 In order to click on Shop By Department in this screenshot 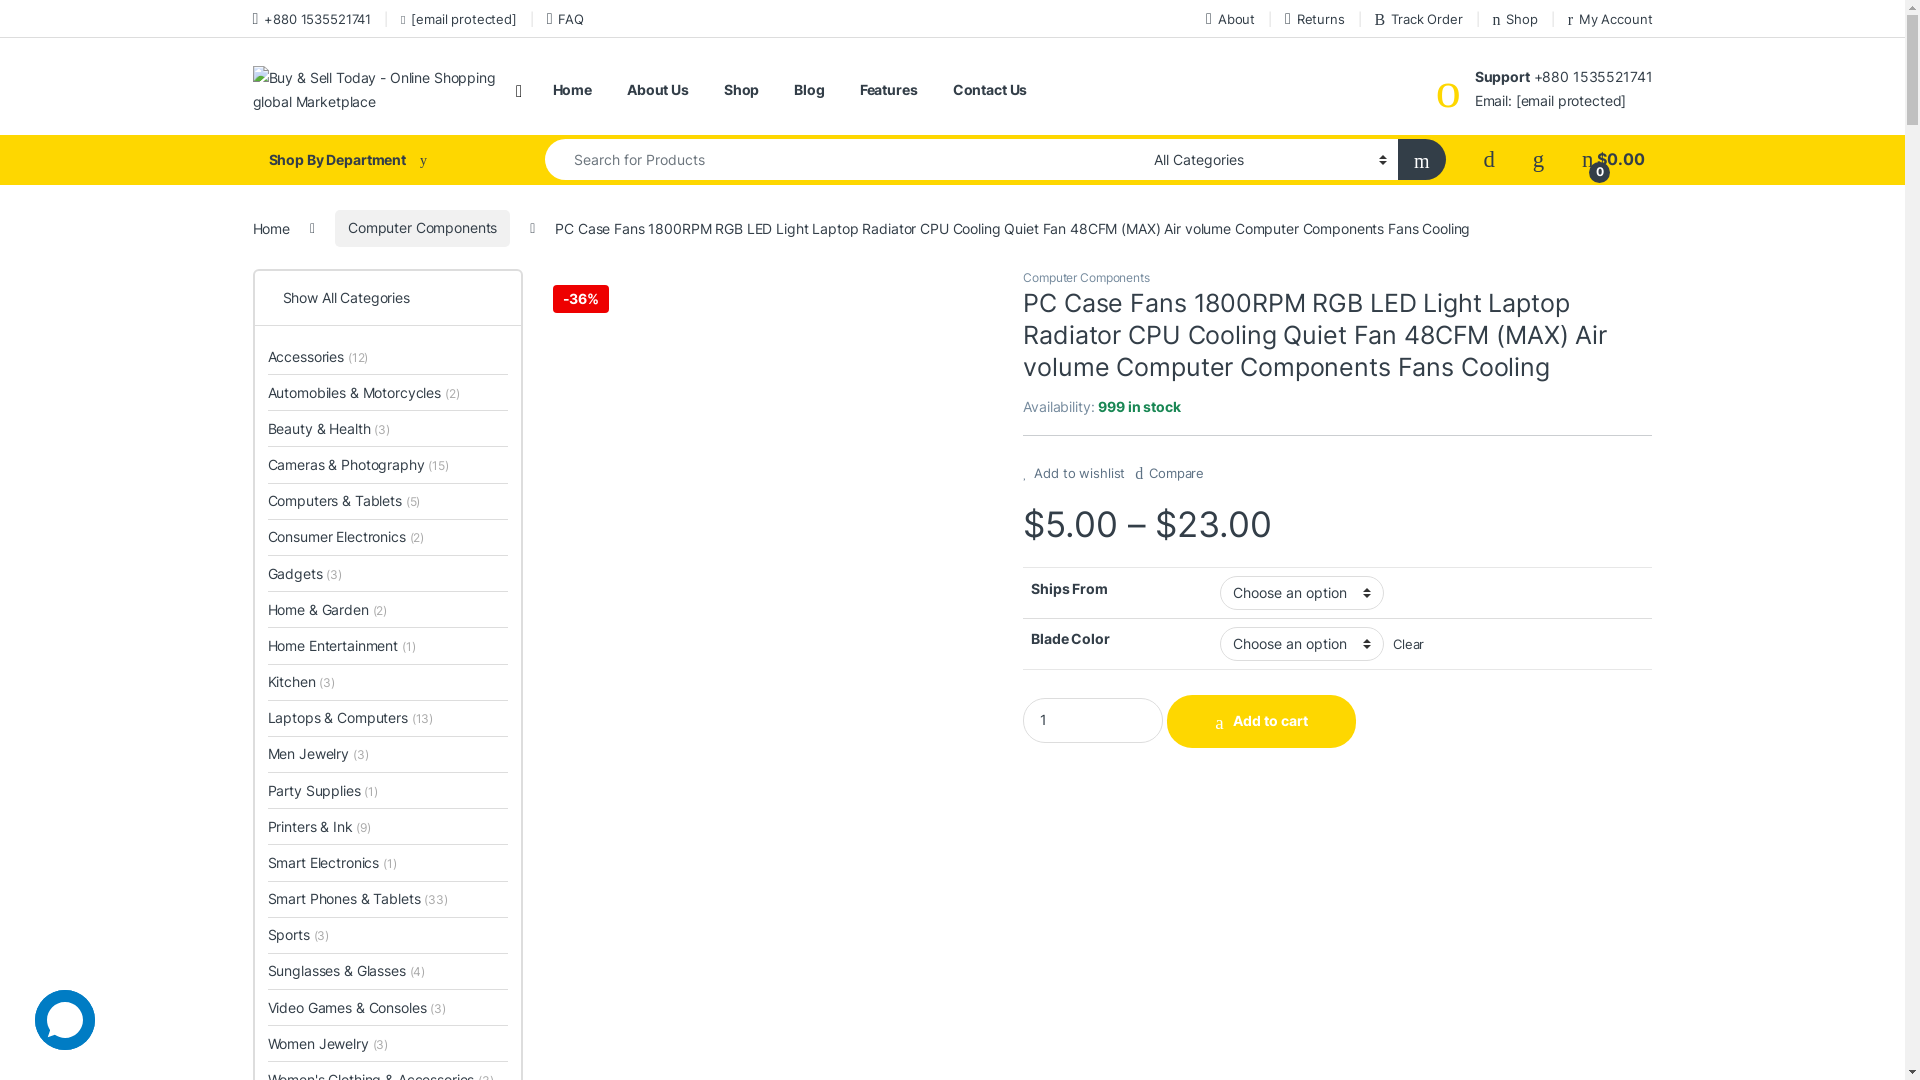, I will do `click(379, 160)`.